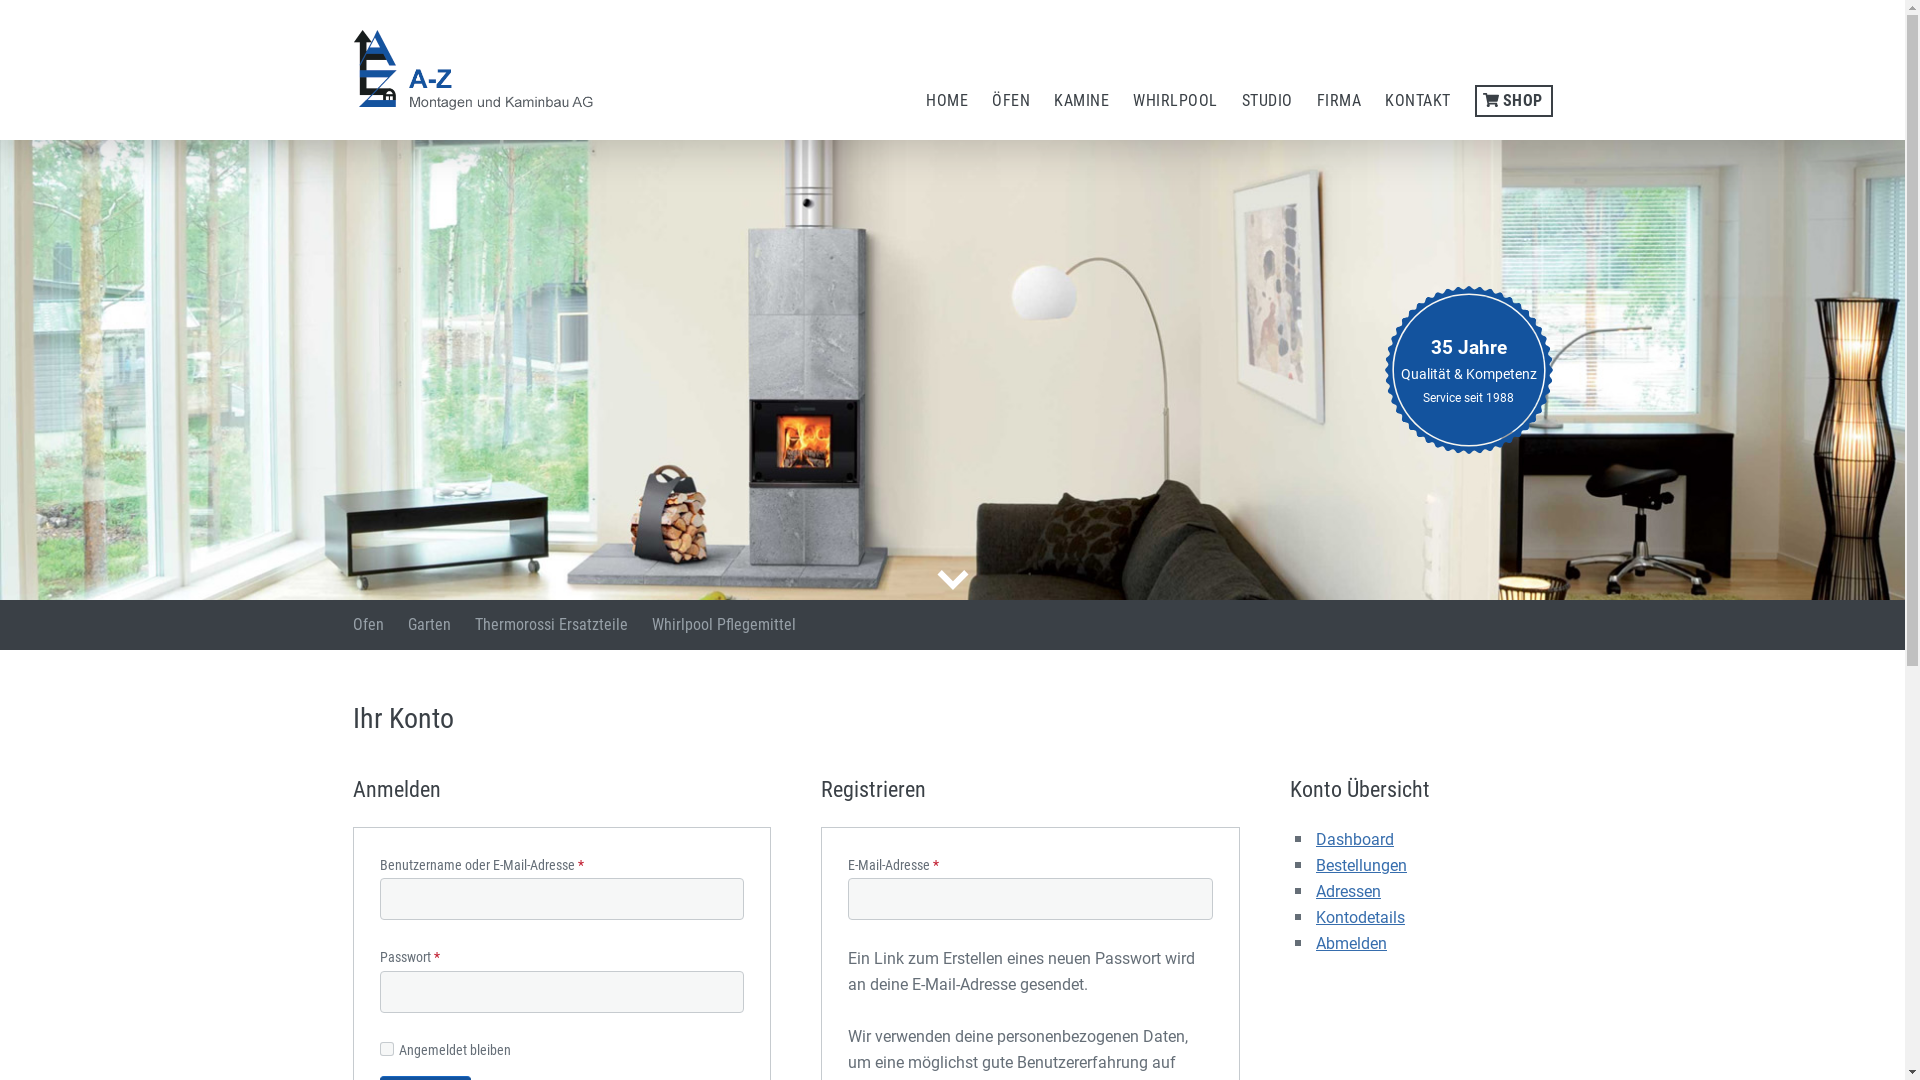 This screenshot has width=1920, height=1080. What do you see at coordinates (1338, 101) in the screenshot?
I see `FIRMA` at bounding box center [1338, 101].